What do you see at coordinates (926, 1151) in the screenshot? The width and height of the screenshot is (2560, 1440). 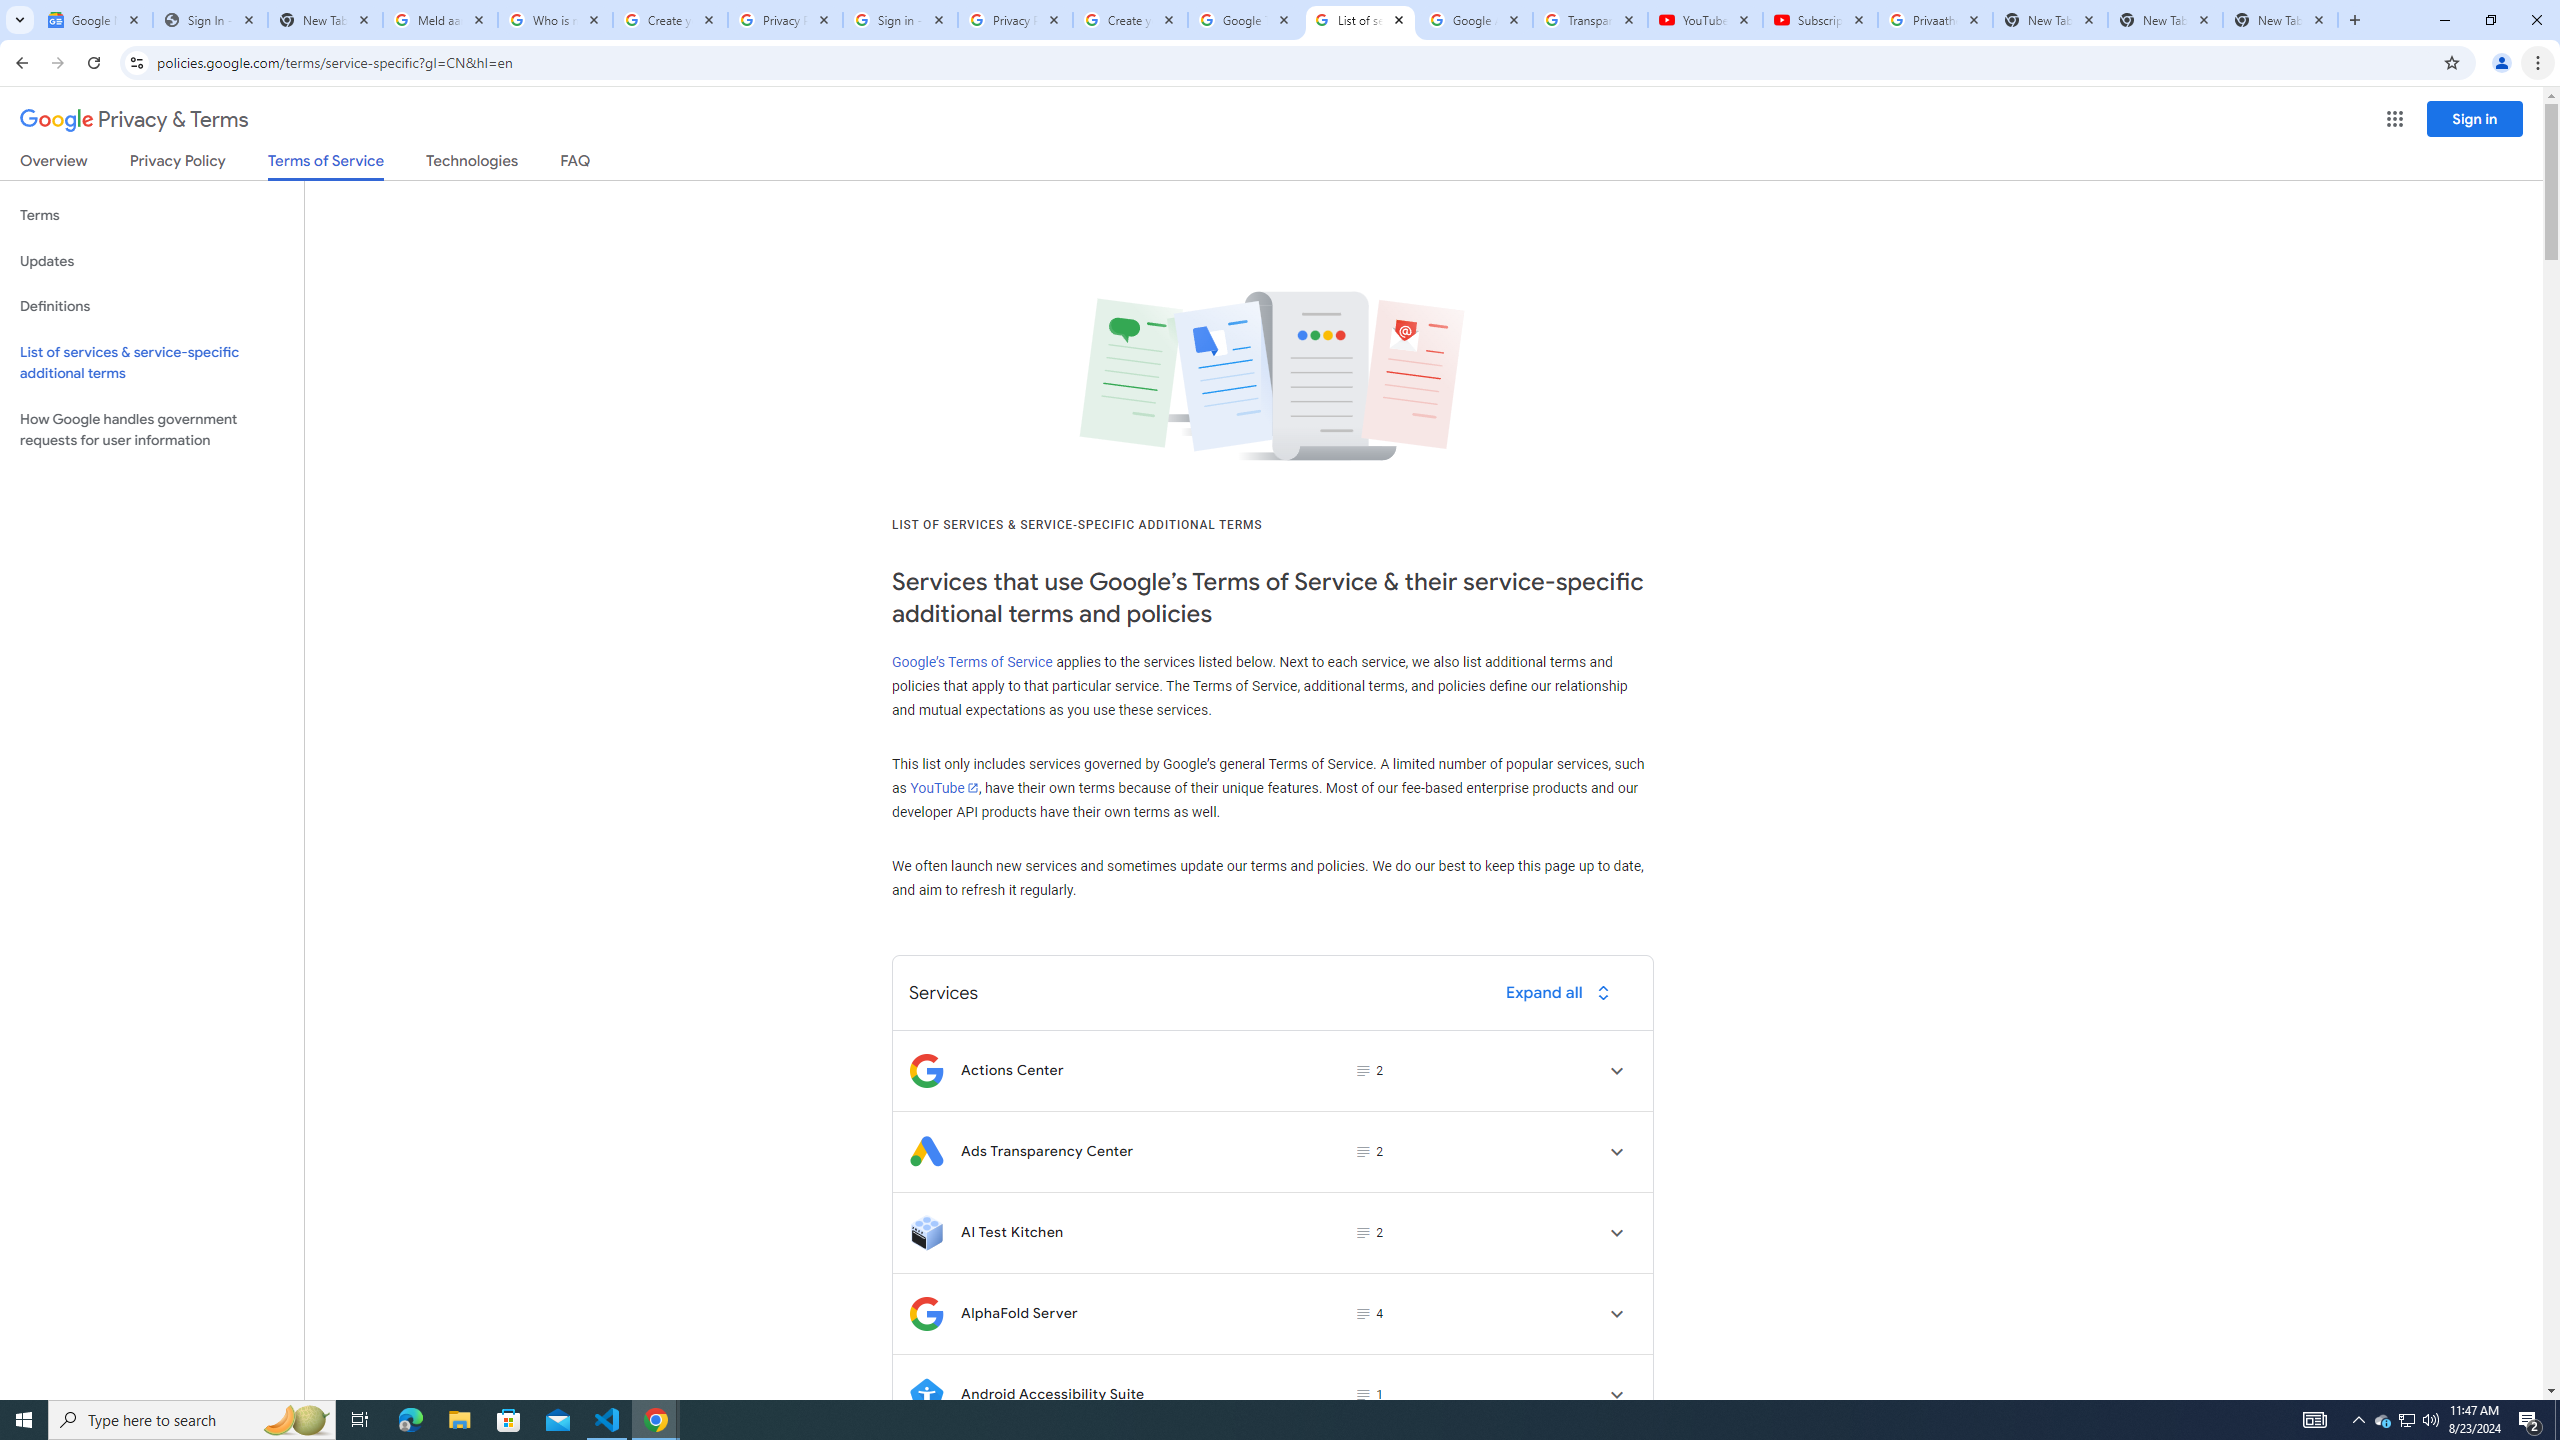 I see `Logo for Ads Transparency Center` at bounding box center [926, 1151].